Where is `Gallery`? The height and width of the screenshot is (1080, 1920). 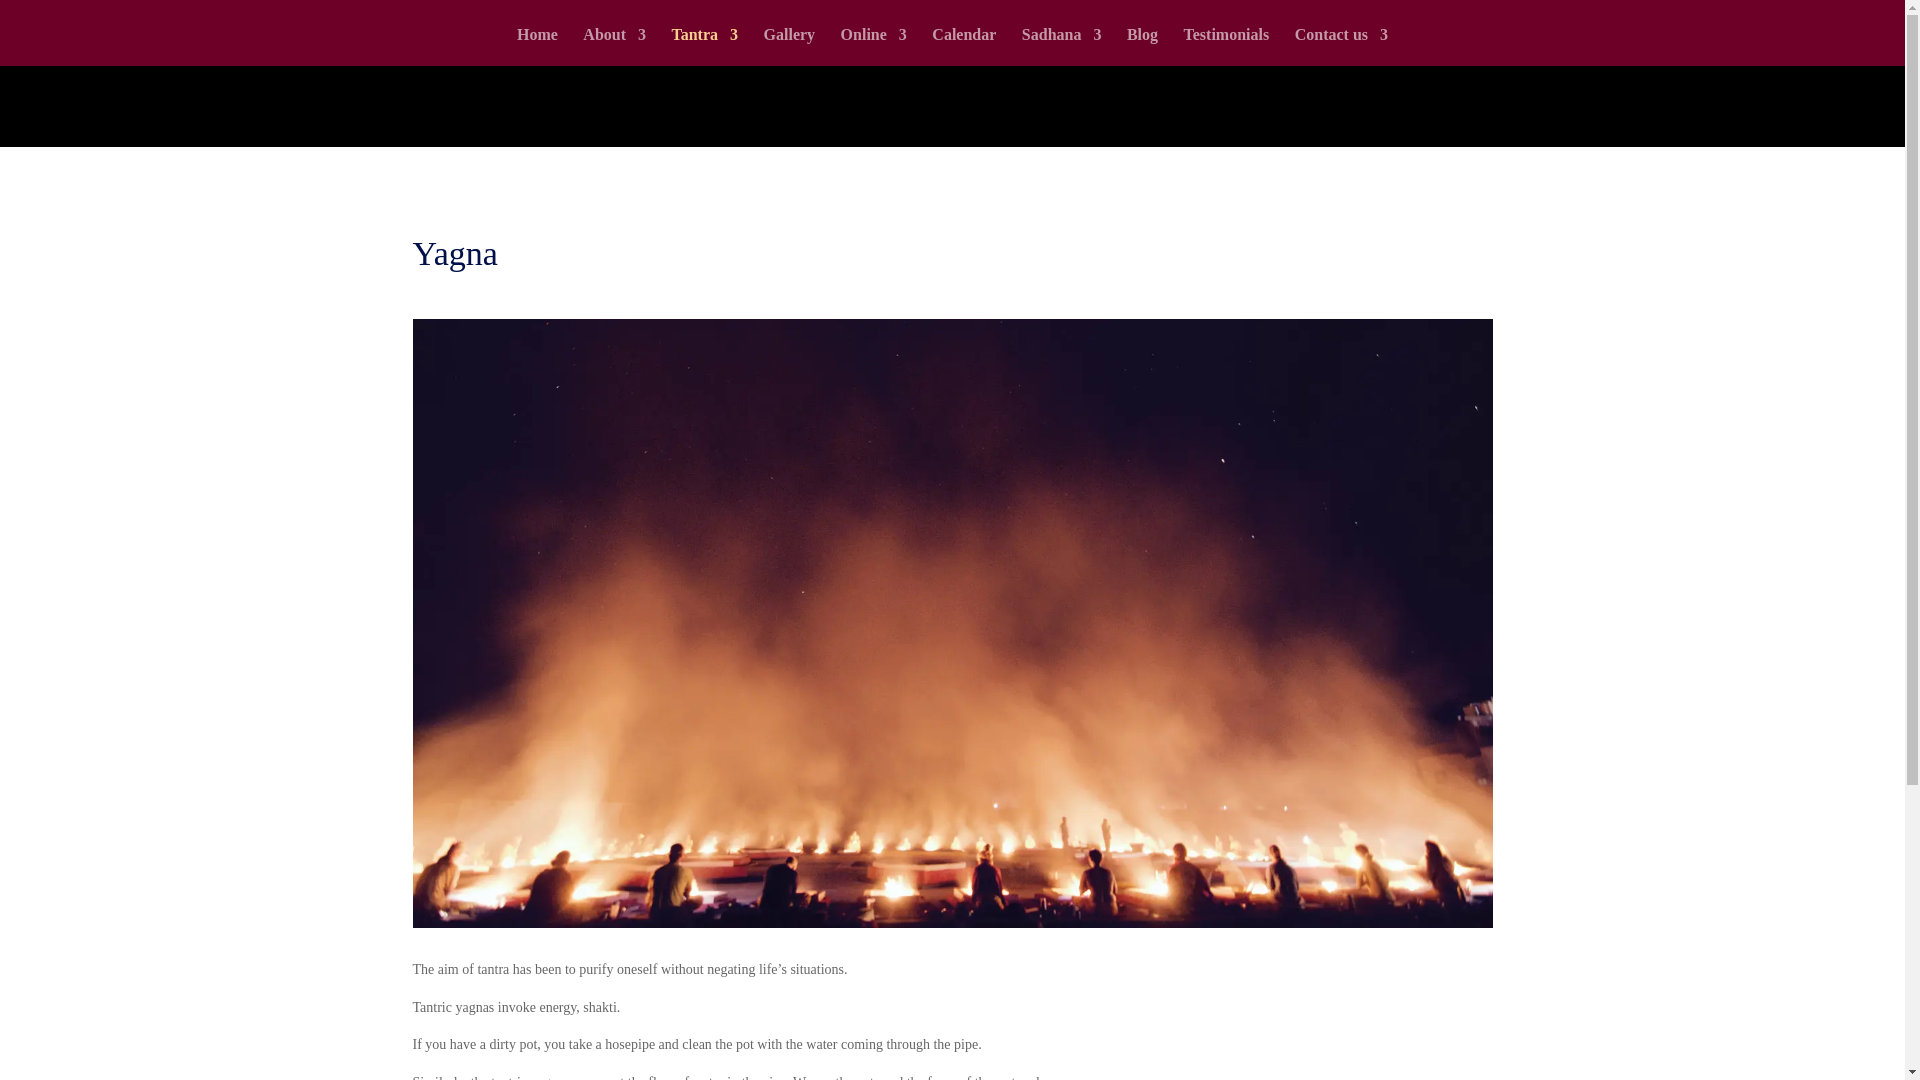
Gallery is located at coordinates (790, 46).